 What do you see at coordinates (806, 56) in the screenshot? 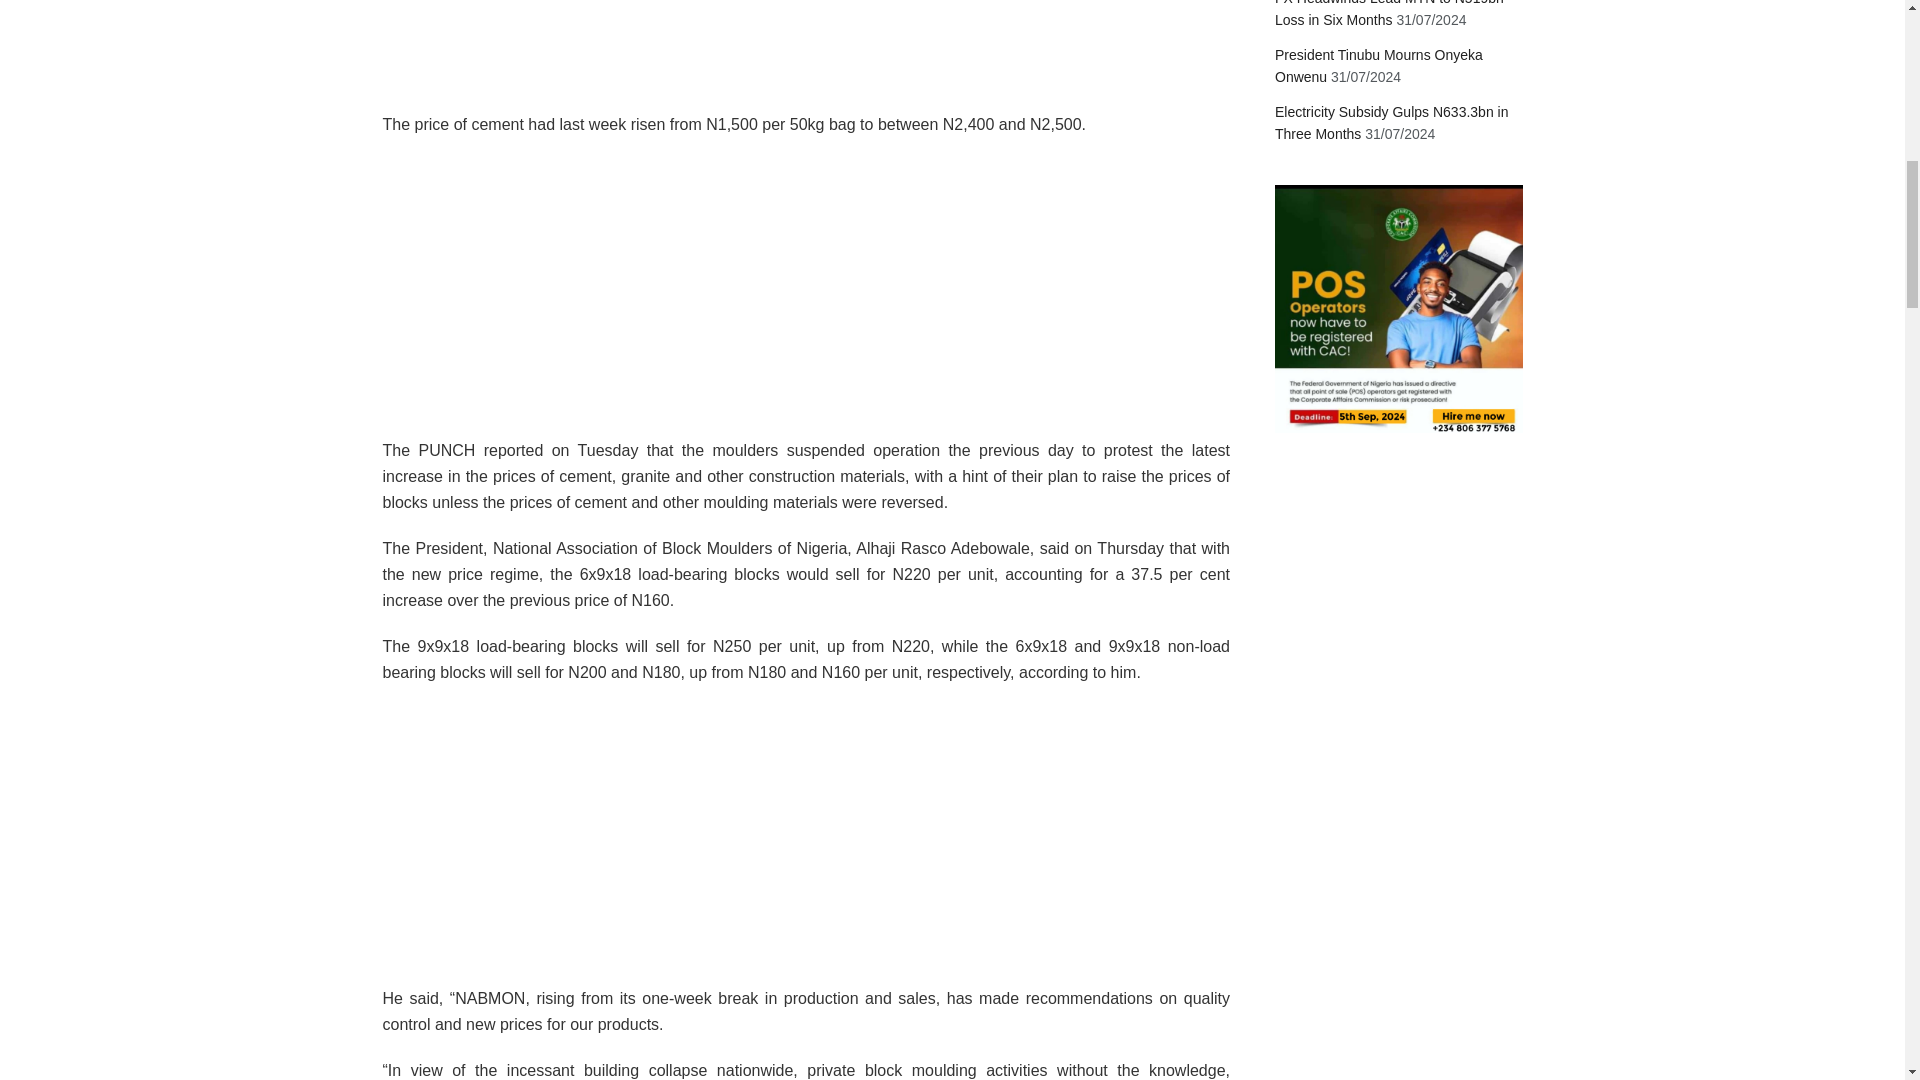
I see `Advertisement` at bounding box center [806, 56].